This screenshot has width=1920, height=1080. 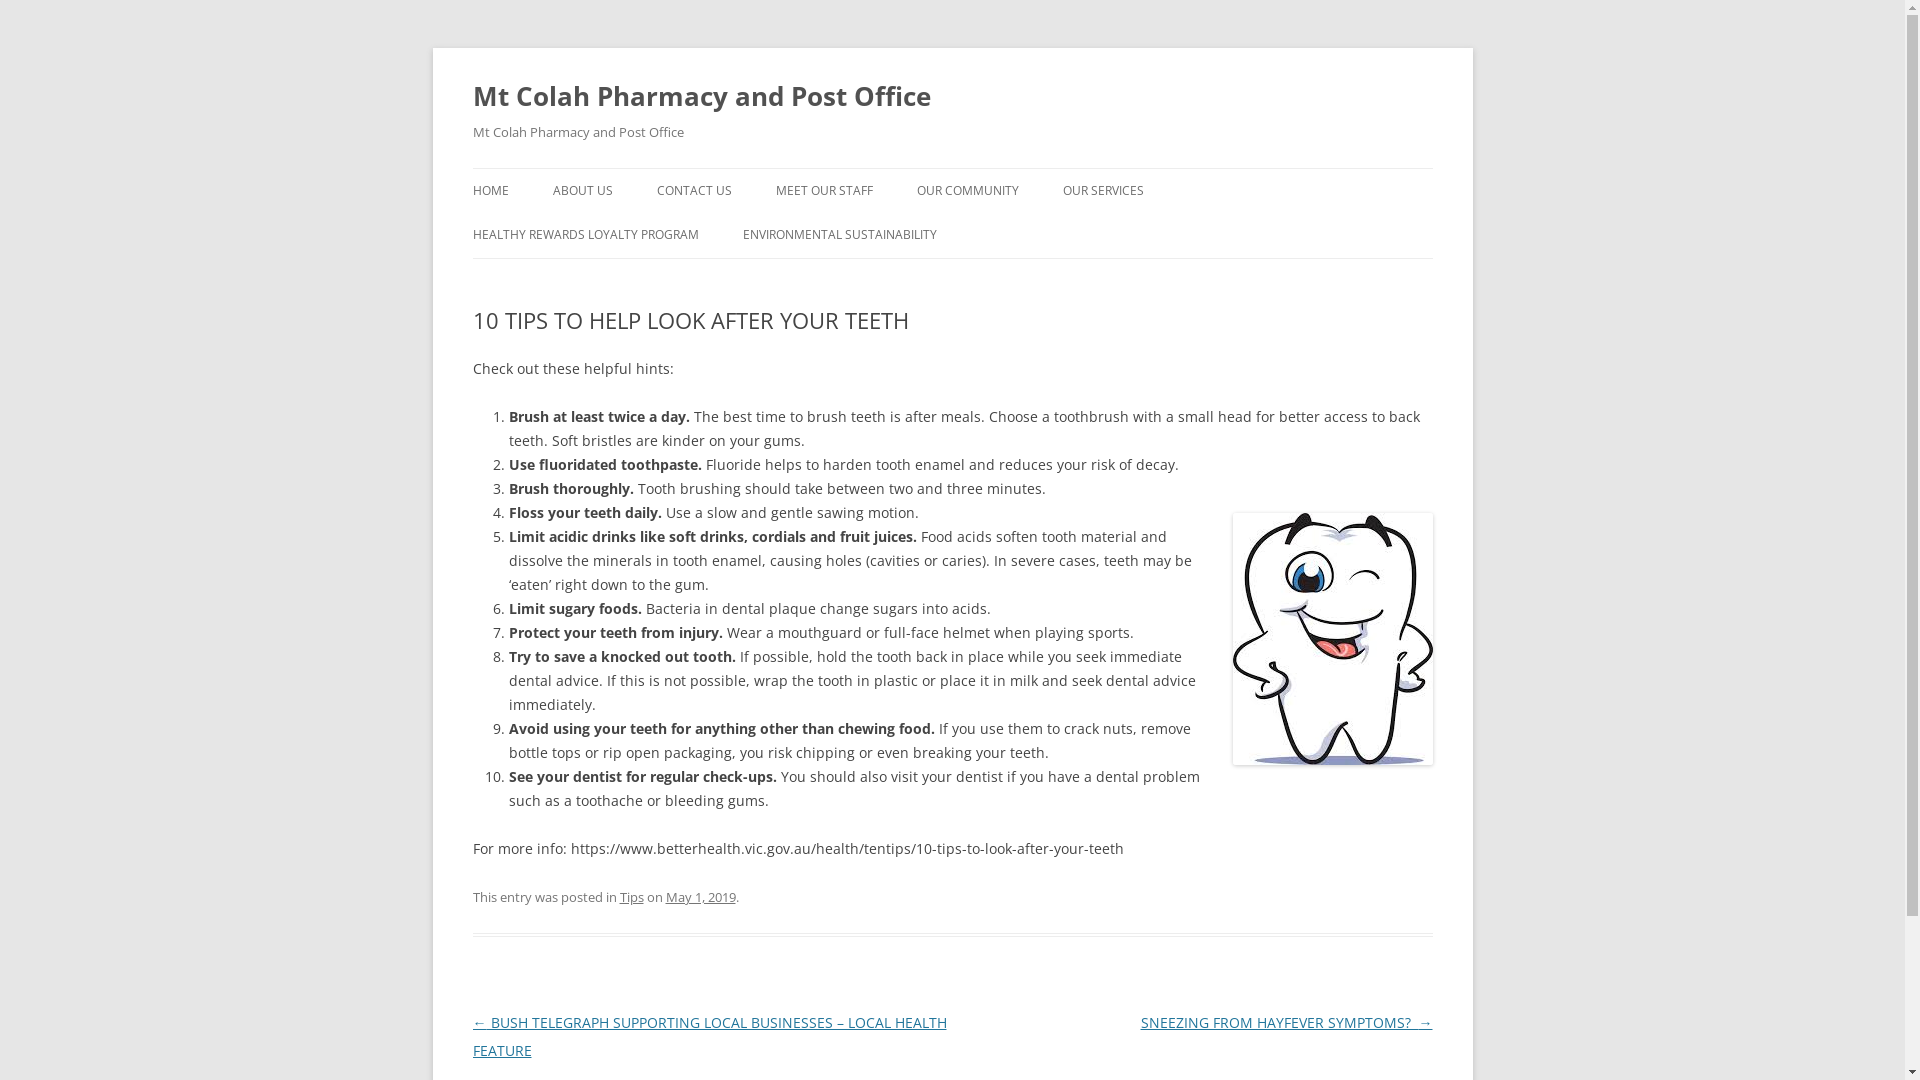 I want to click on OUR SERVICES, so click(x=1102, y=191).